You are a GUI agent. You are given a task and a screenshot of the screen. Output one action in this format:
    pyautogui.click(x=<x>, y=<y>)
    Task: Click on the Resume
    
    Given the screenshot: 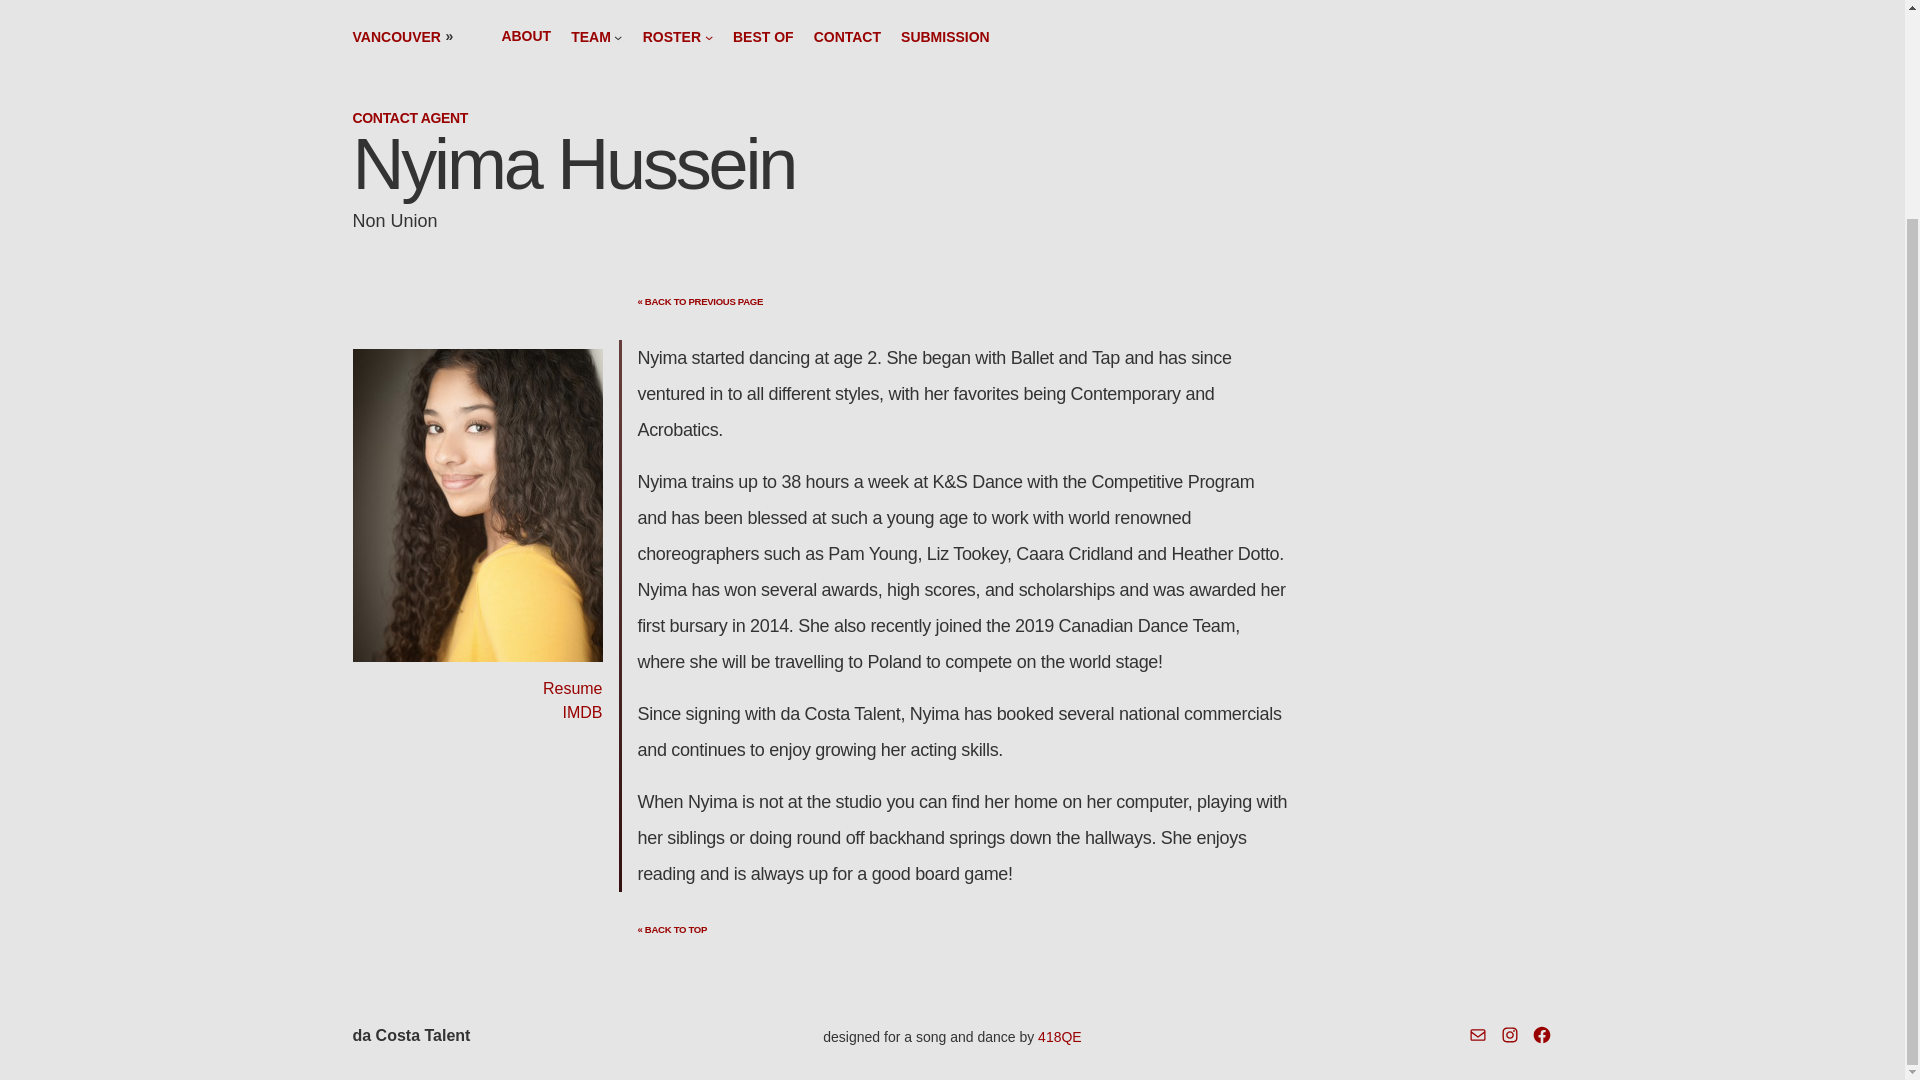 What is the action you would take?
    pyautogui.click(x=572, y=688)
    